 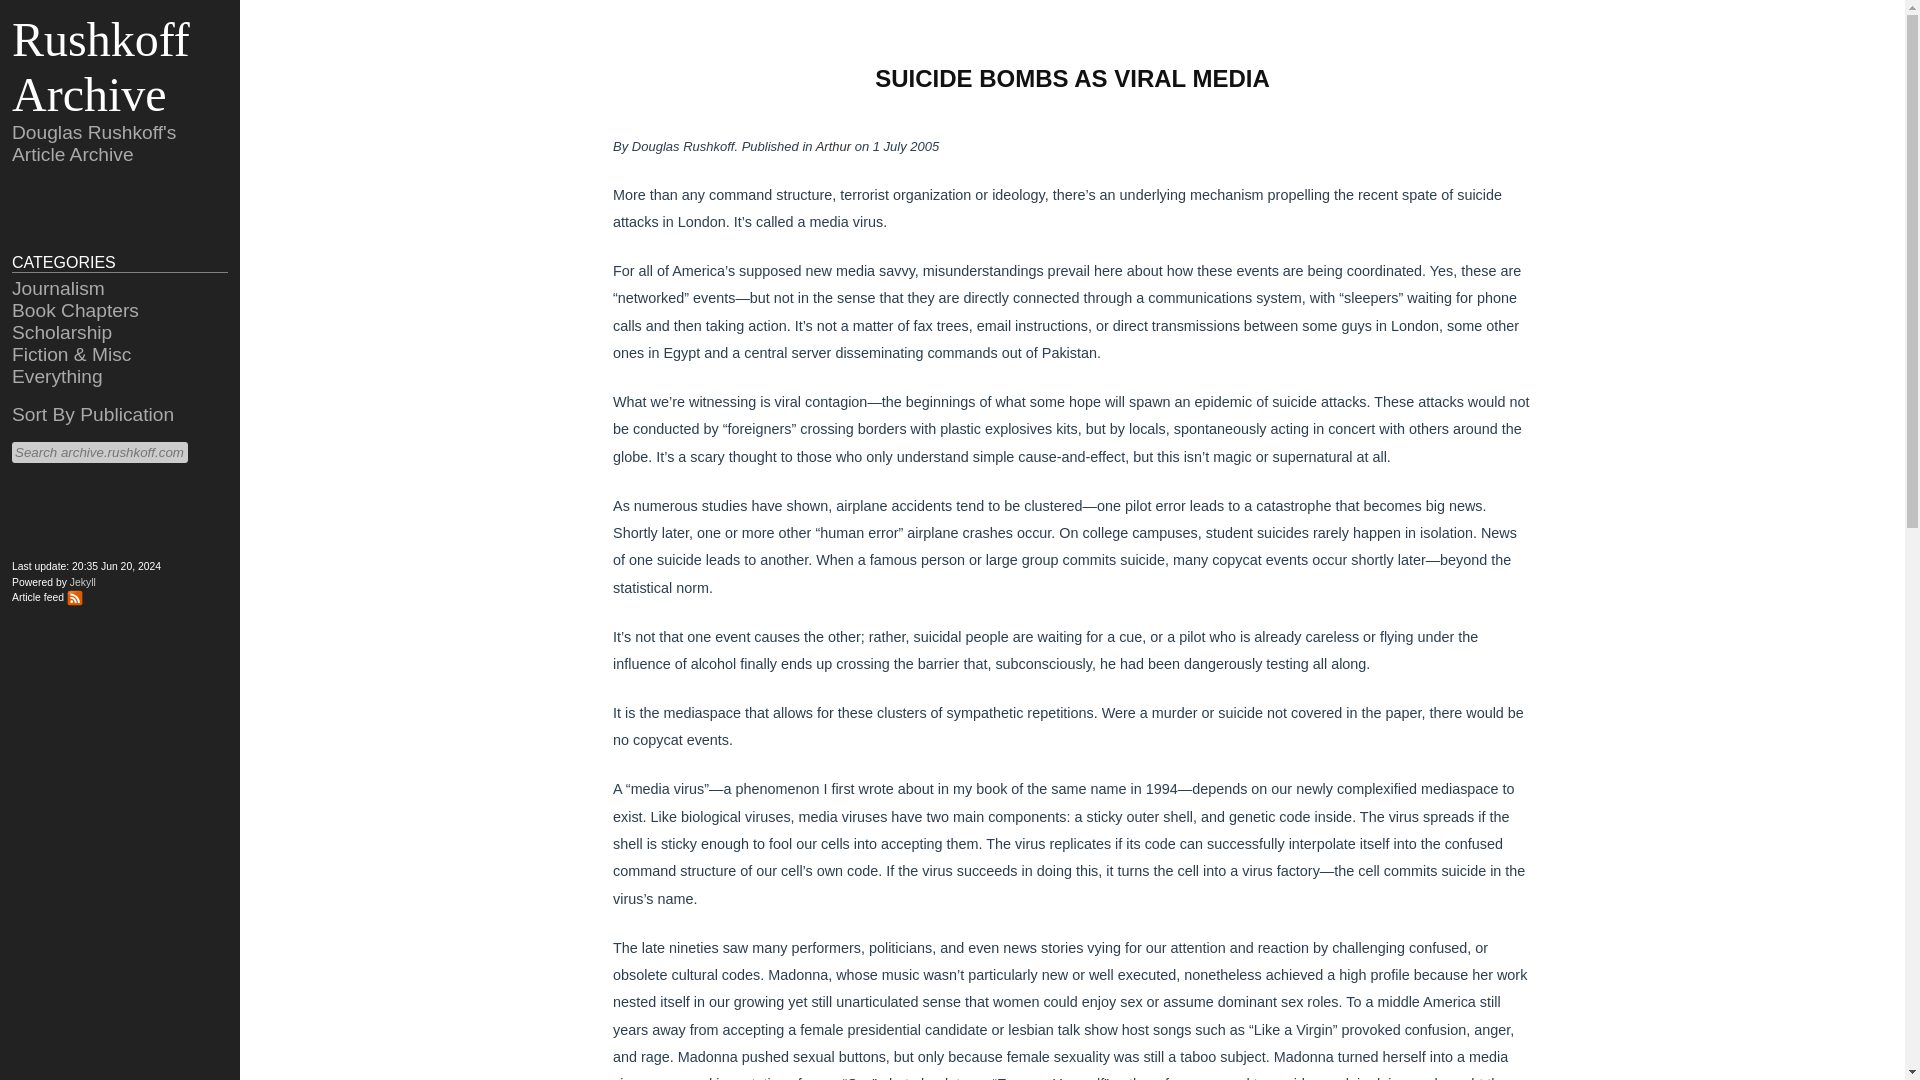 I want to click on Arthur, so click(x=833, y=146).